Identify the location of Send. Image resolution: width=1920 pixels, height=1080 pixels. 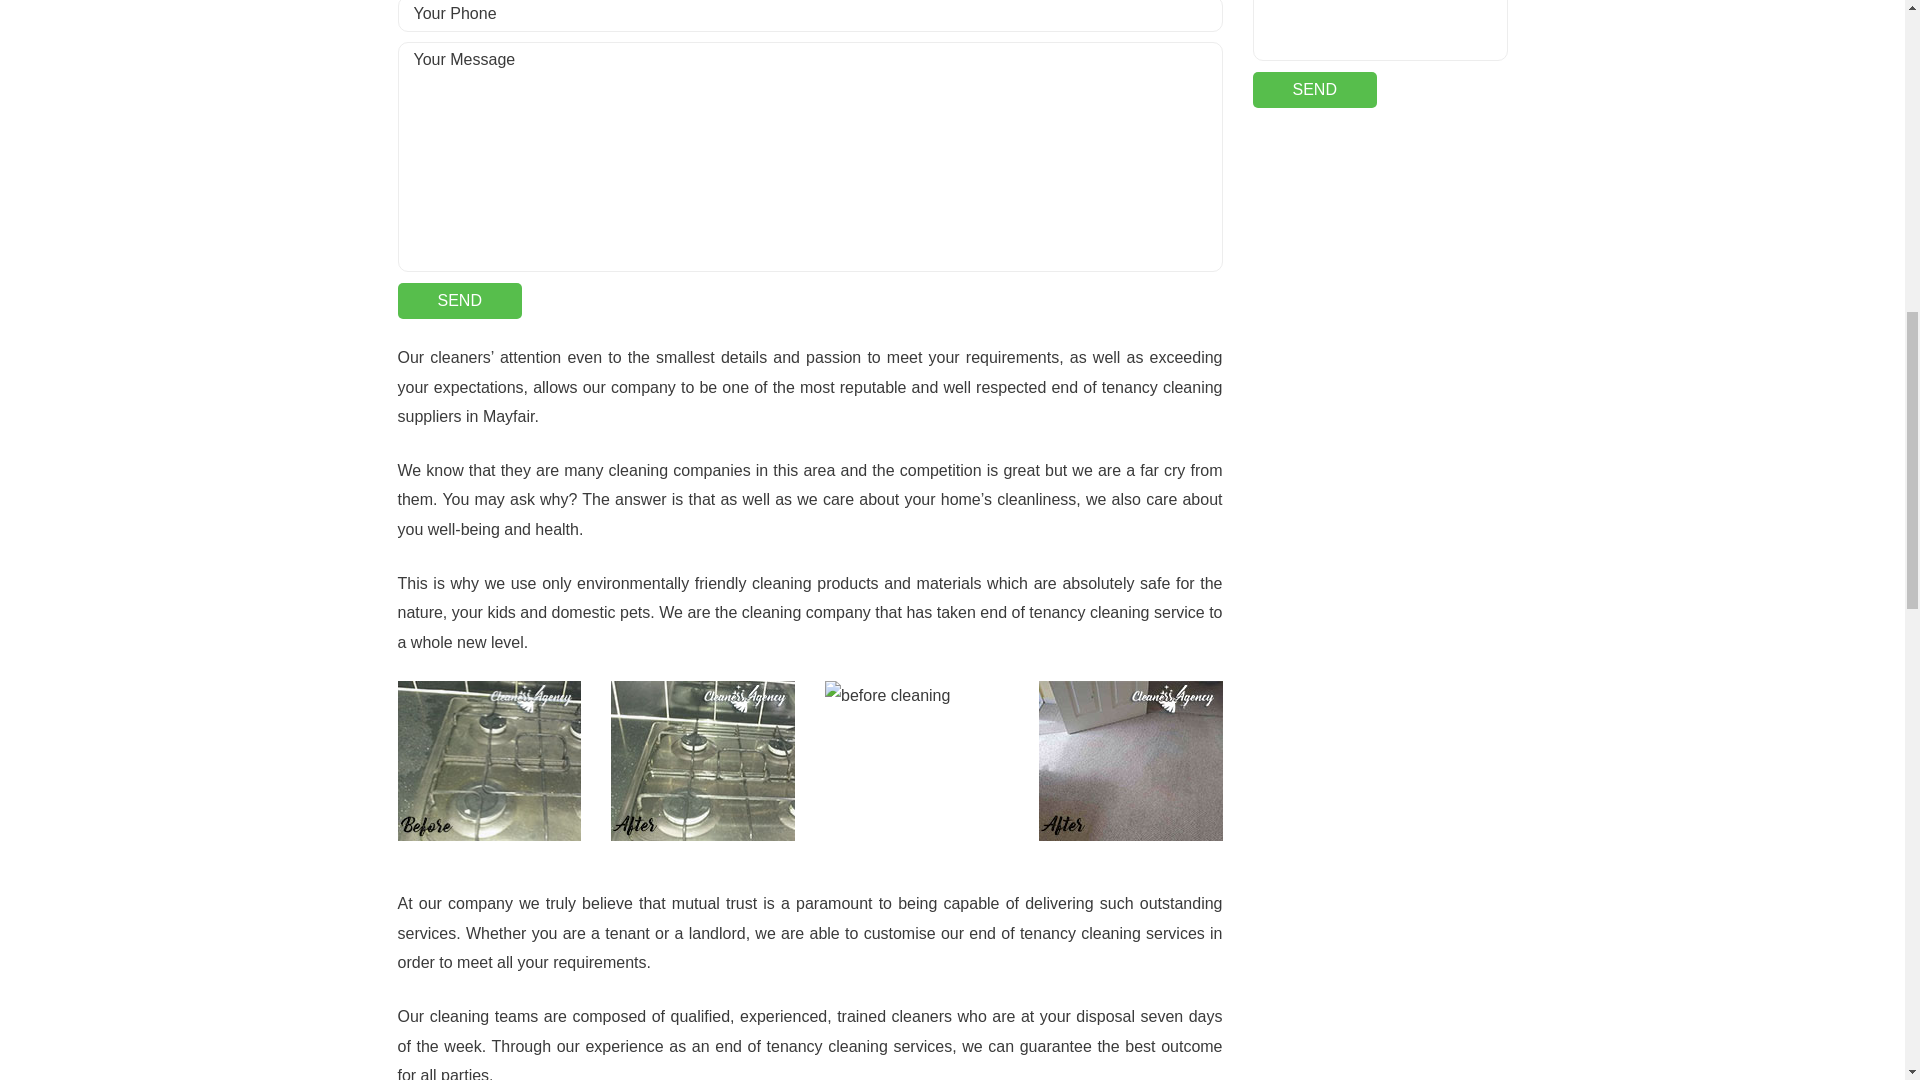
(460, 300).